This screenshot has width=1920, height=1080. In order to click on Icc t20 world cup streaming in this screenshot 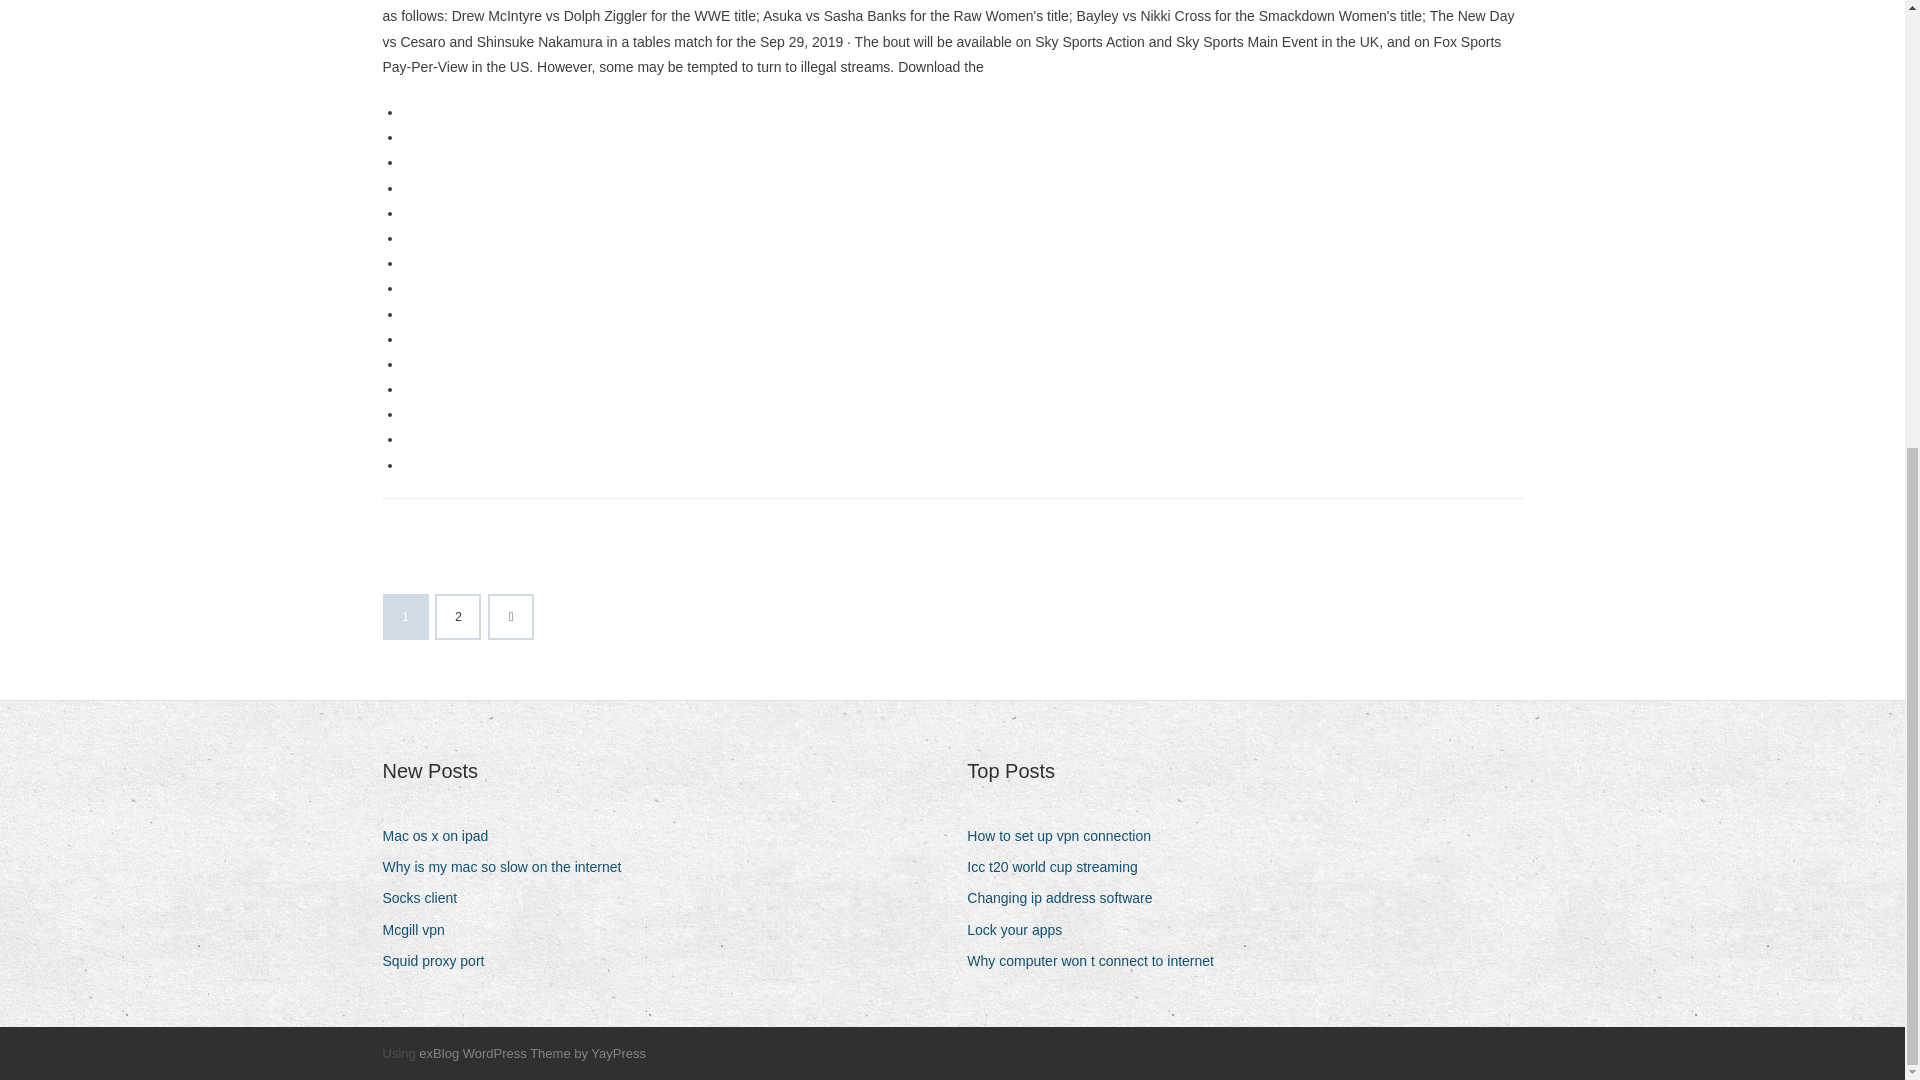, I will do `click(1060, 868)`.